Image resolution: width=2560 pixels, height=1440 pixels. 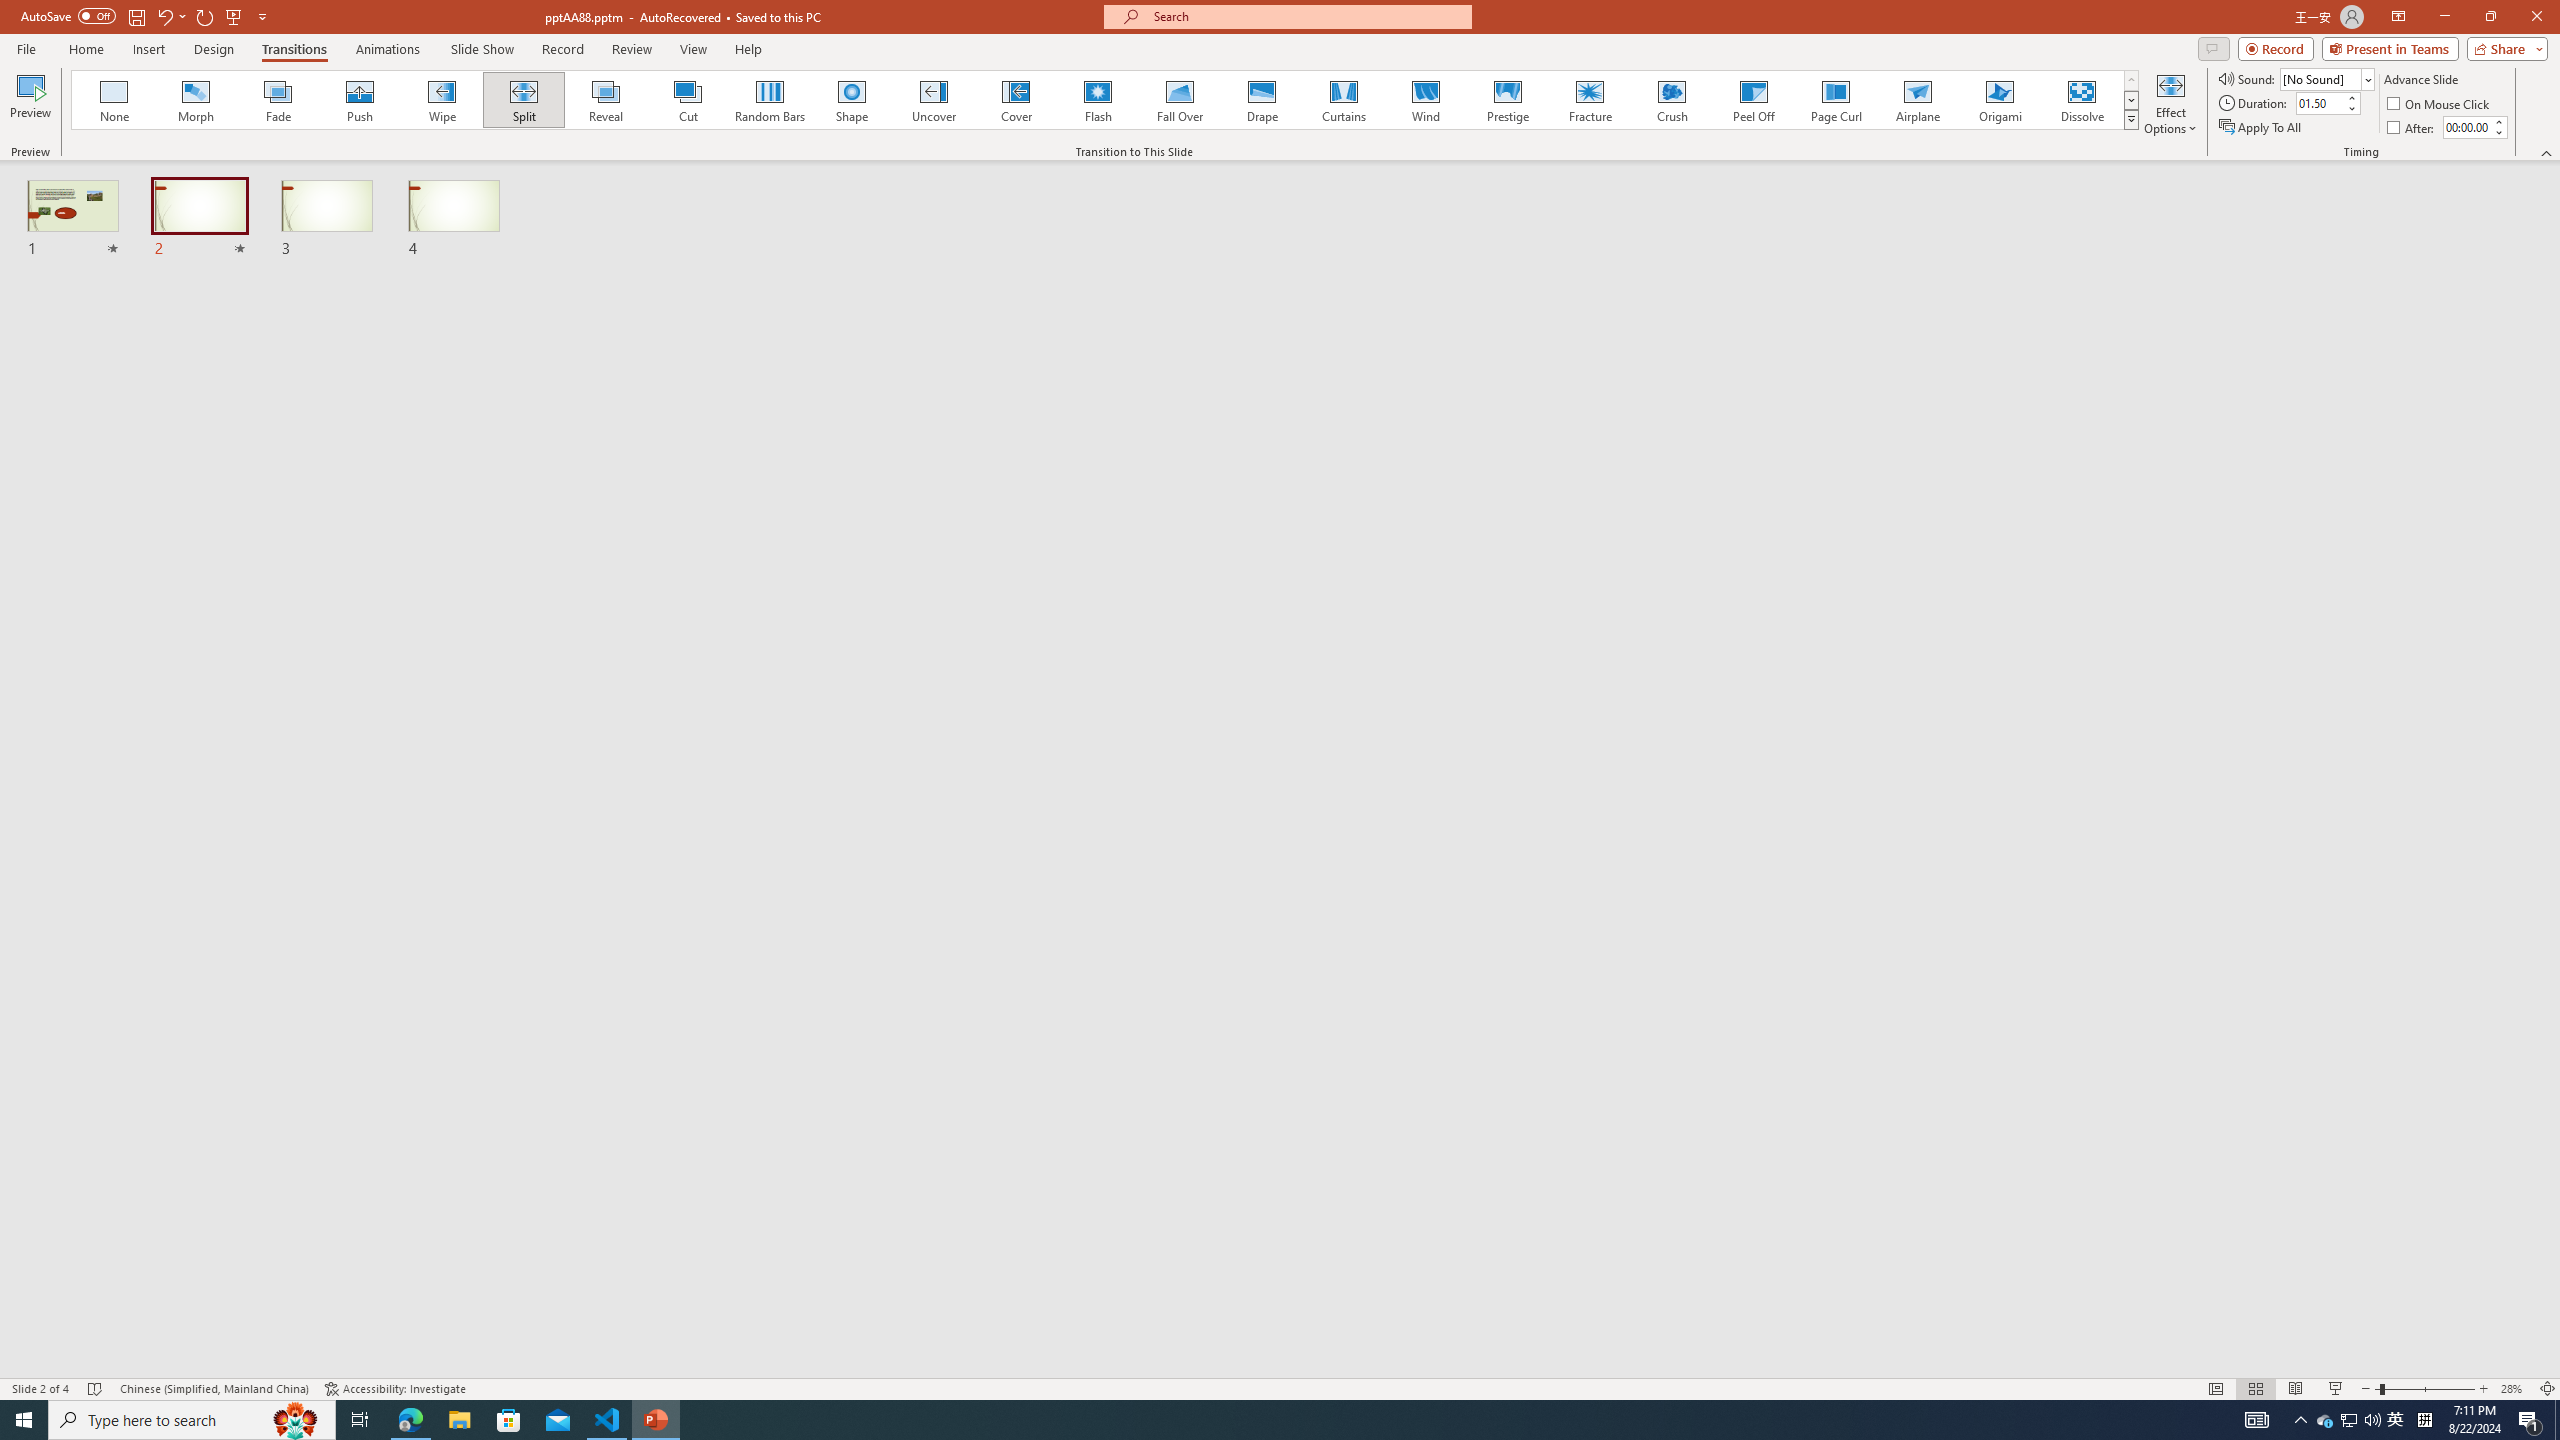 I want to click on Prestige, so click(x=1507, y=100).